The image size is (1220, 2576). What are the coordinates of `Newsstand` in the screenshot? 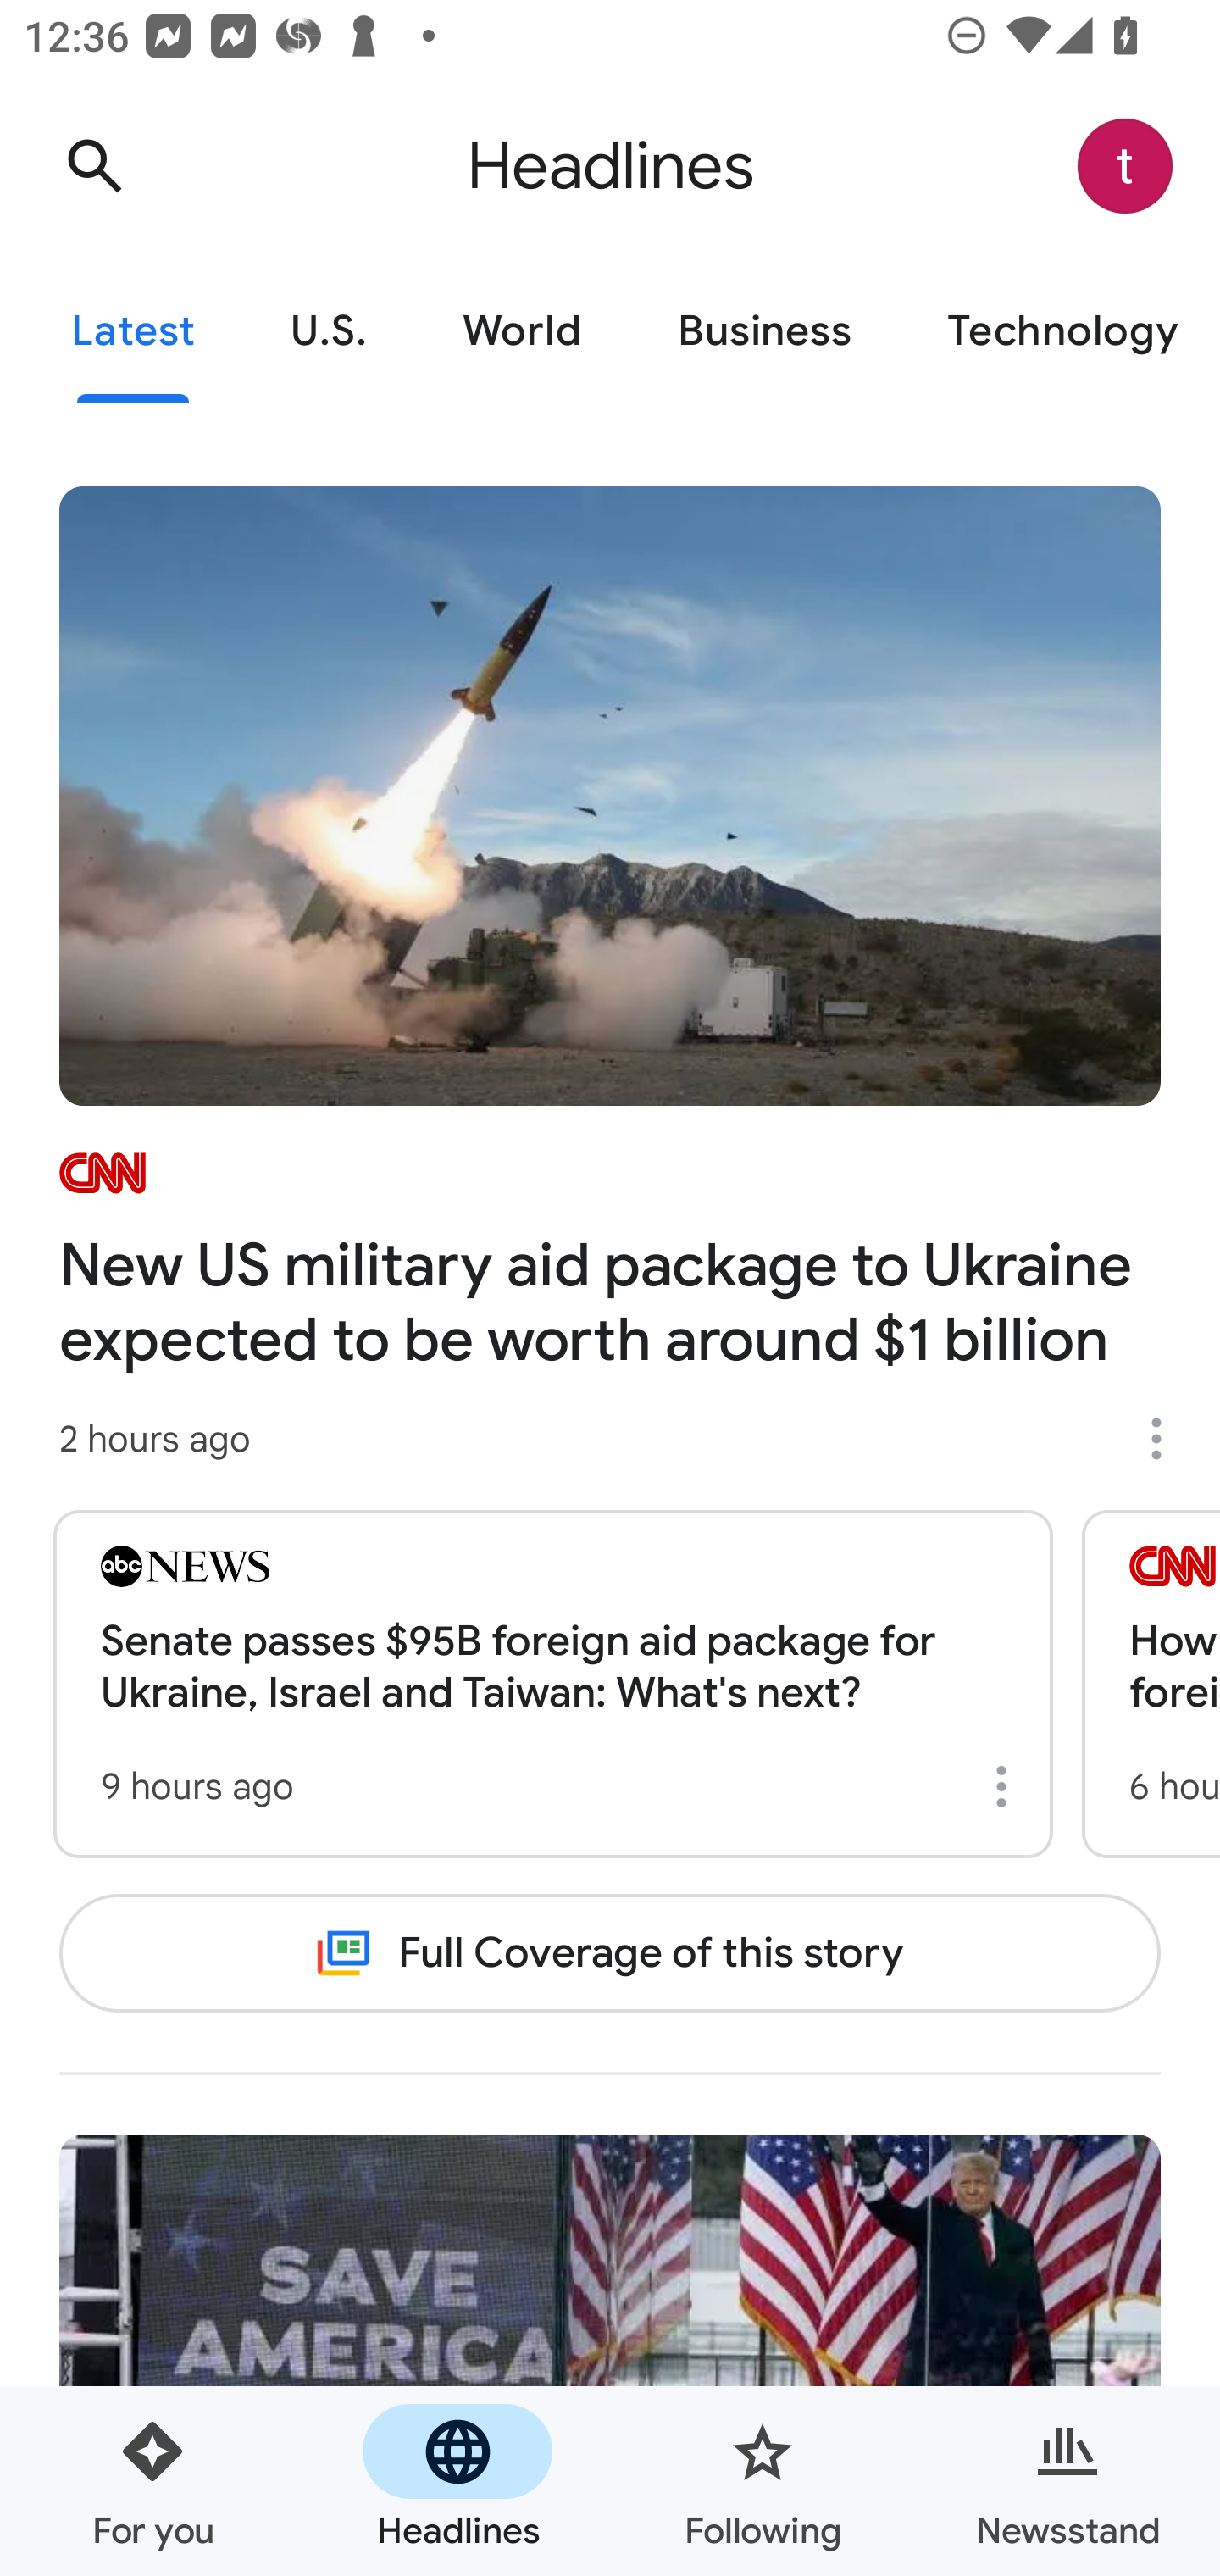 It's located at (1067, 2481).